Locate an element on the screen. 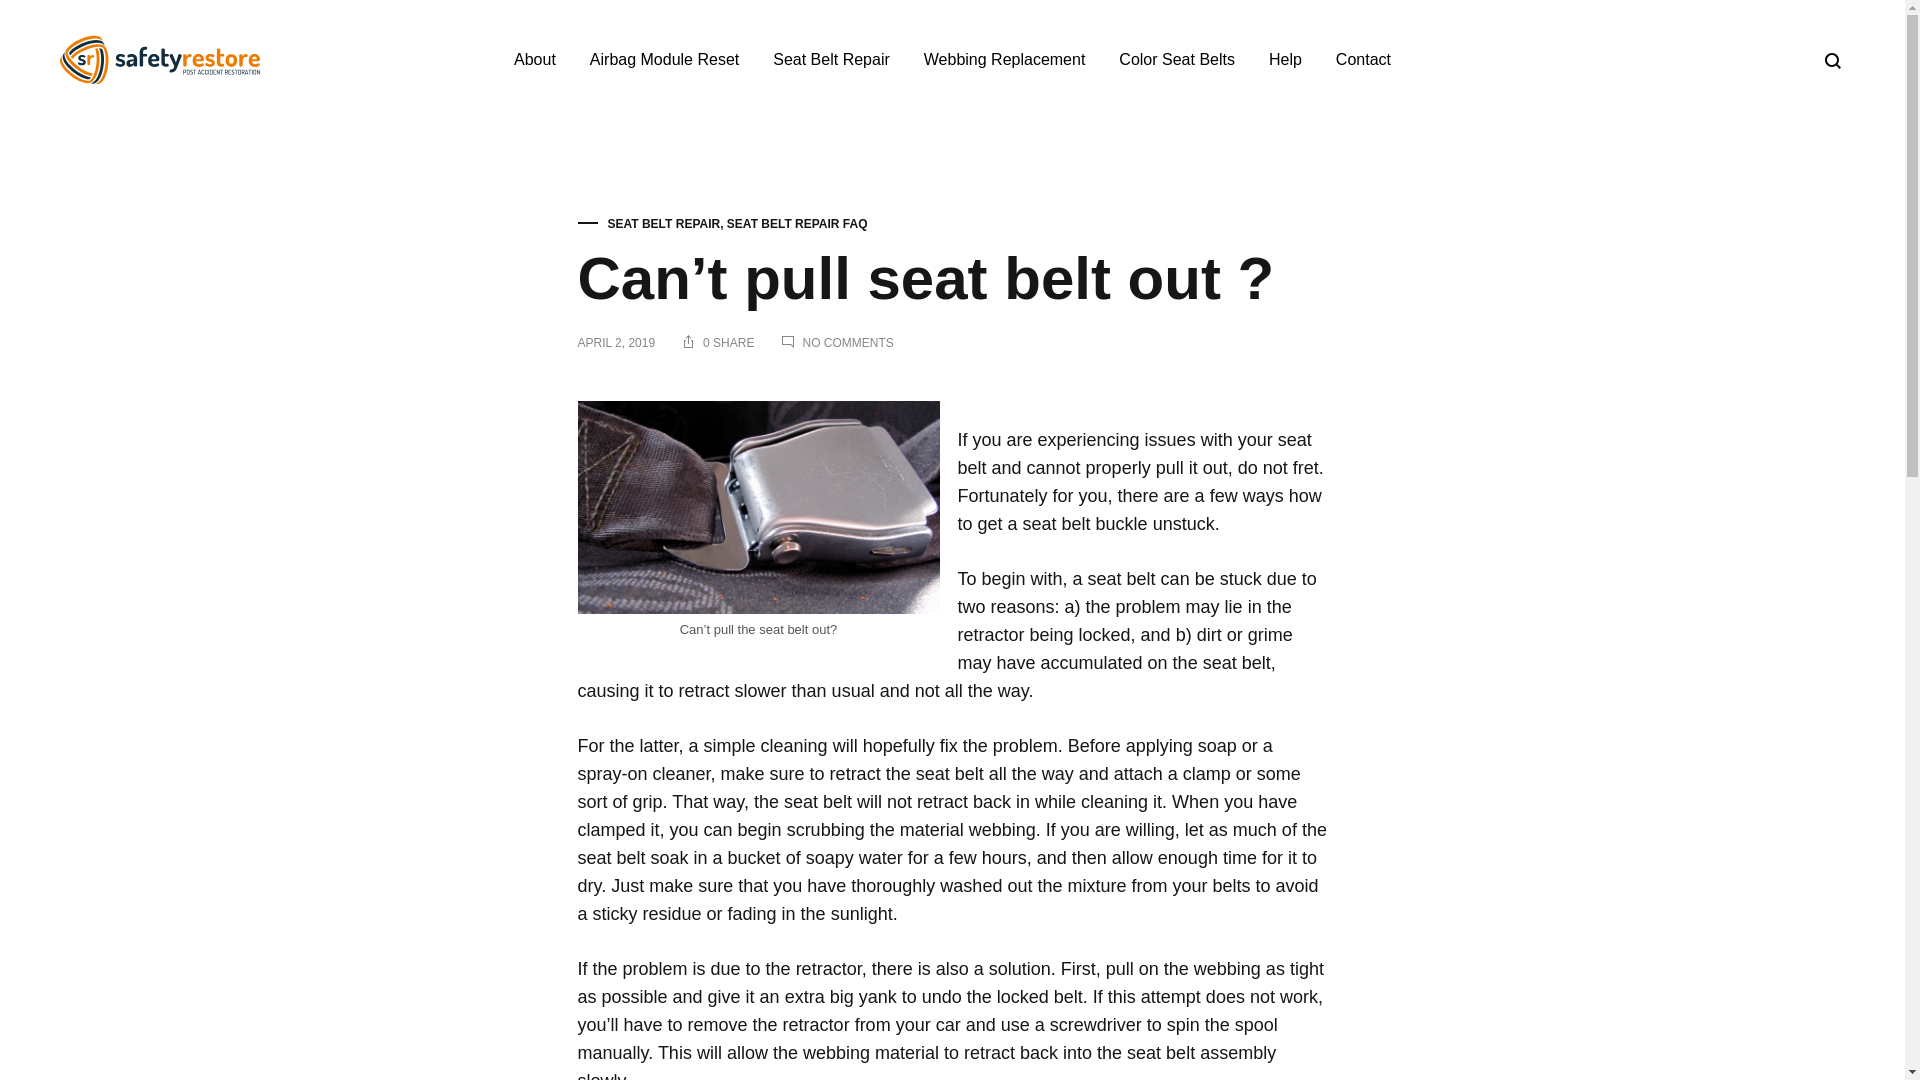  About is located at coordinates (535, 60).